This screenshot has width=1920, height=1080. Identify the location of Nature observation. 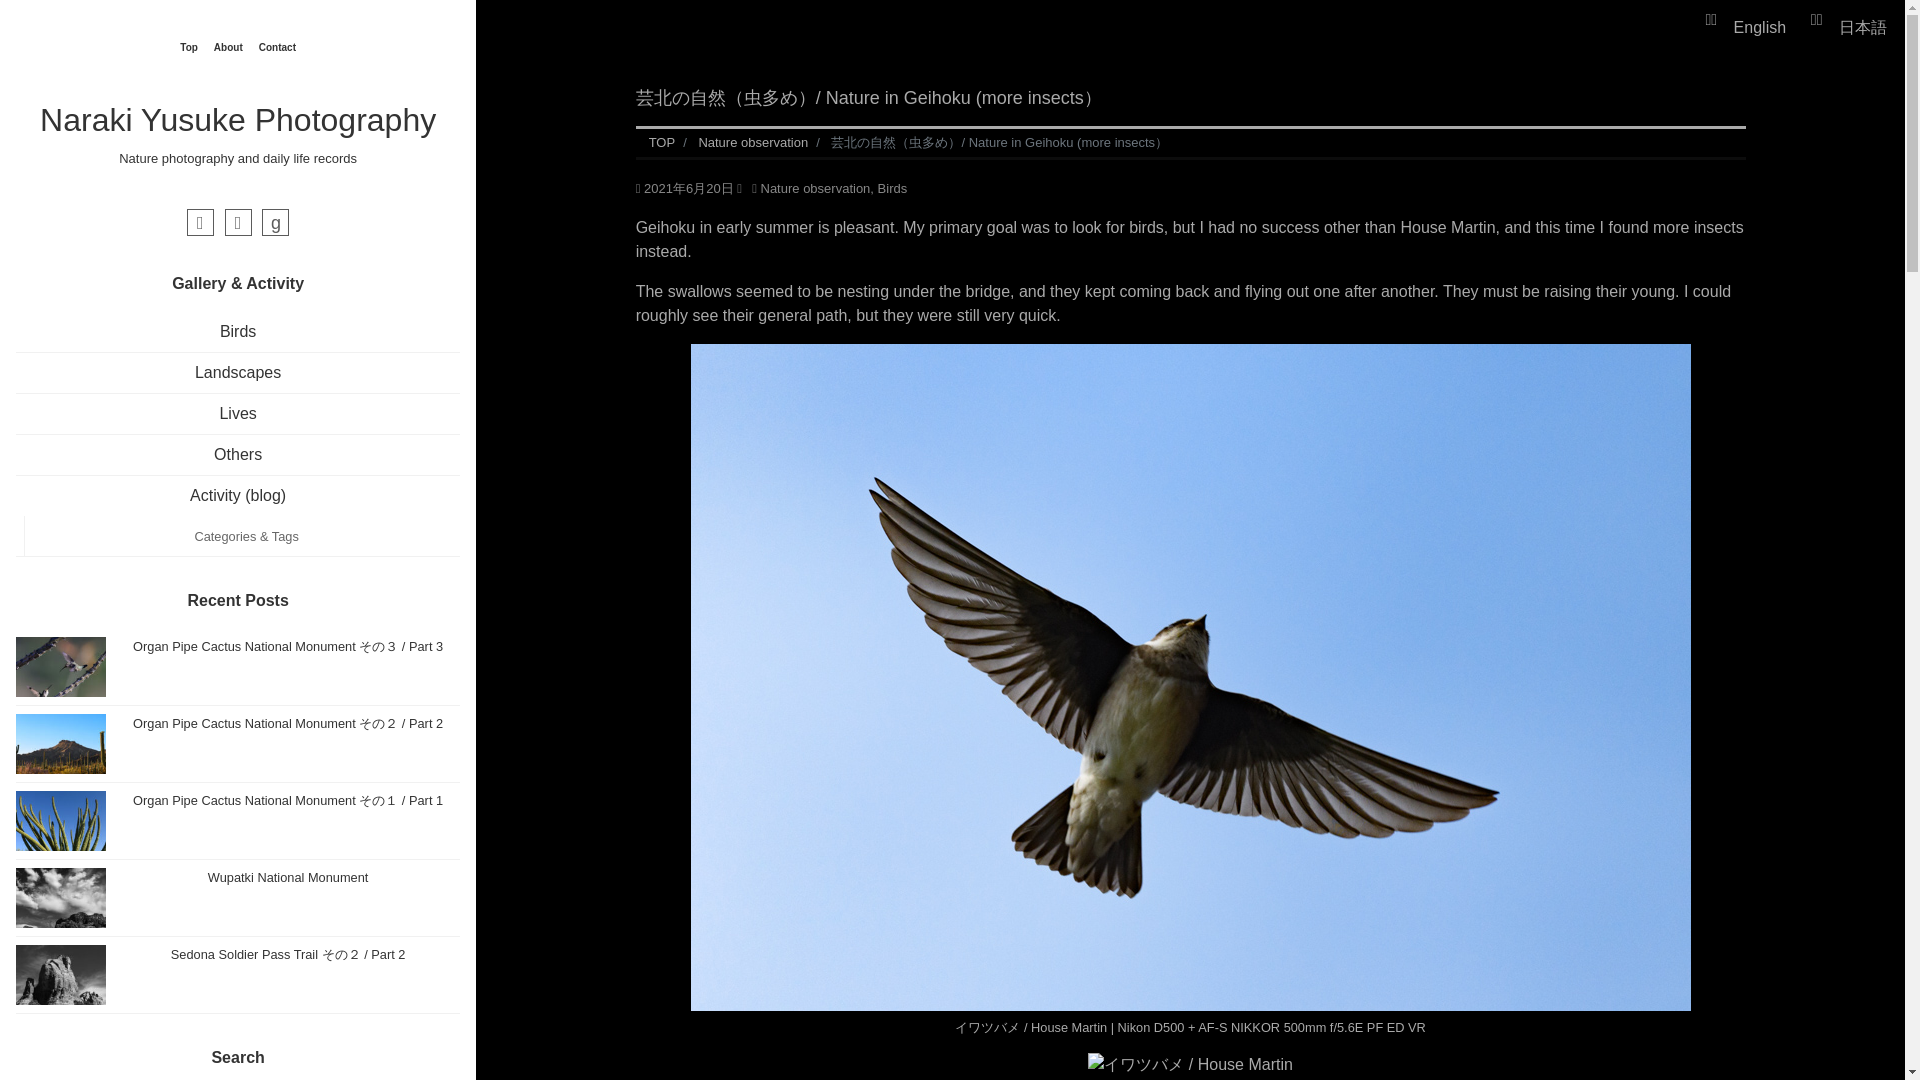
(814, 188).